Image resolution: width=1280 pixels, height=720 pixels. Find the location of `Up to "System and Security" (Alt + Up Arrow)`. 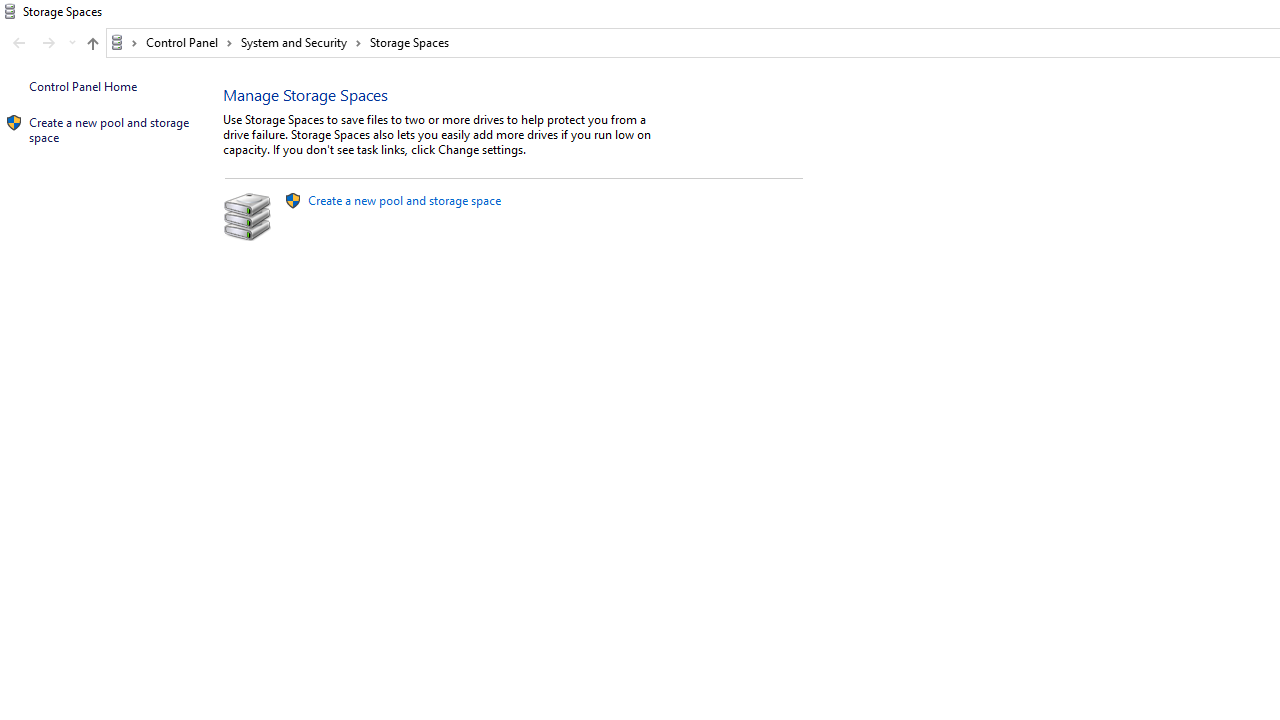

Up to "System and Security" (Alt + Up Arrow) is located at coordinates (92, 44).